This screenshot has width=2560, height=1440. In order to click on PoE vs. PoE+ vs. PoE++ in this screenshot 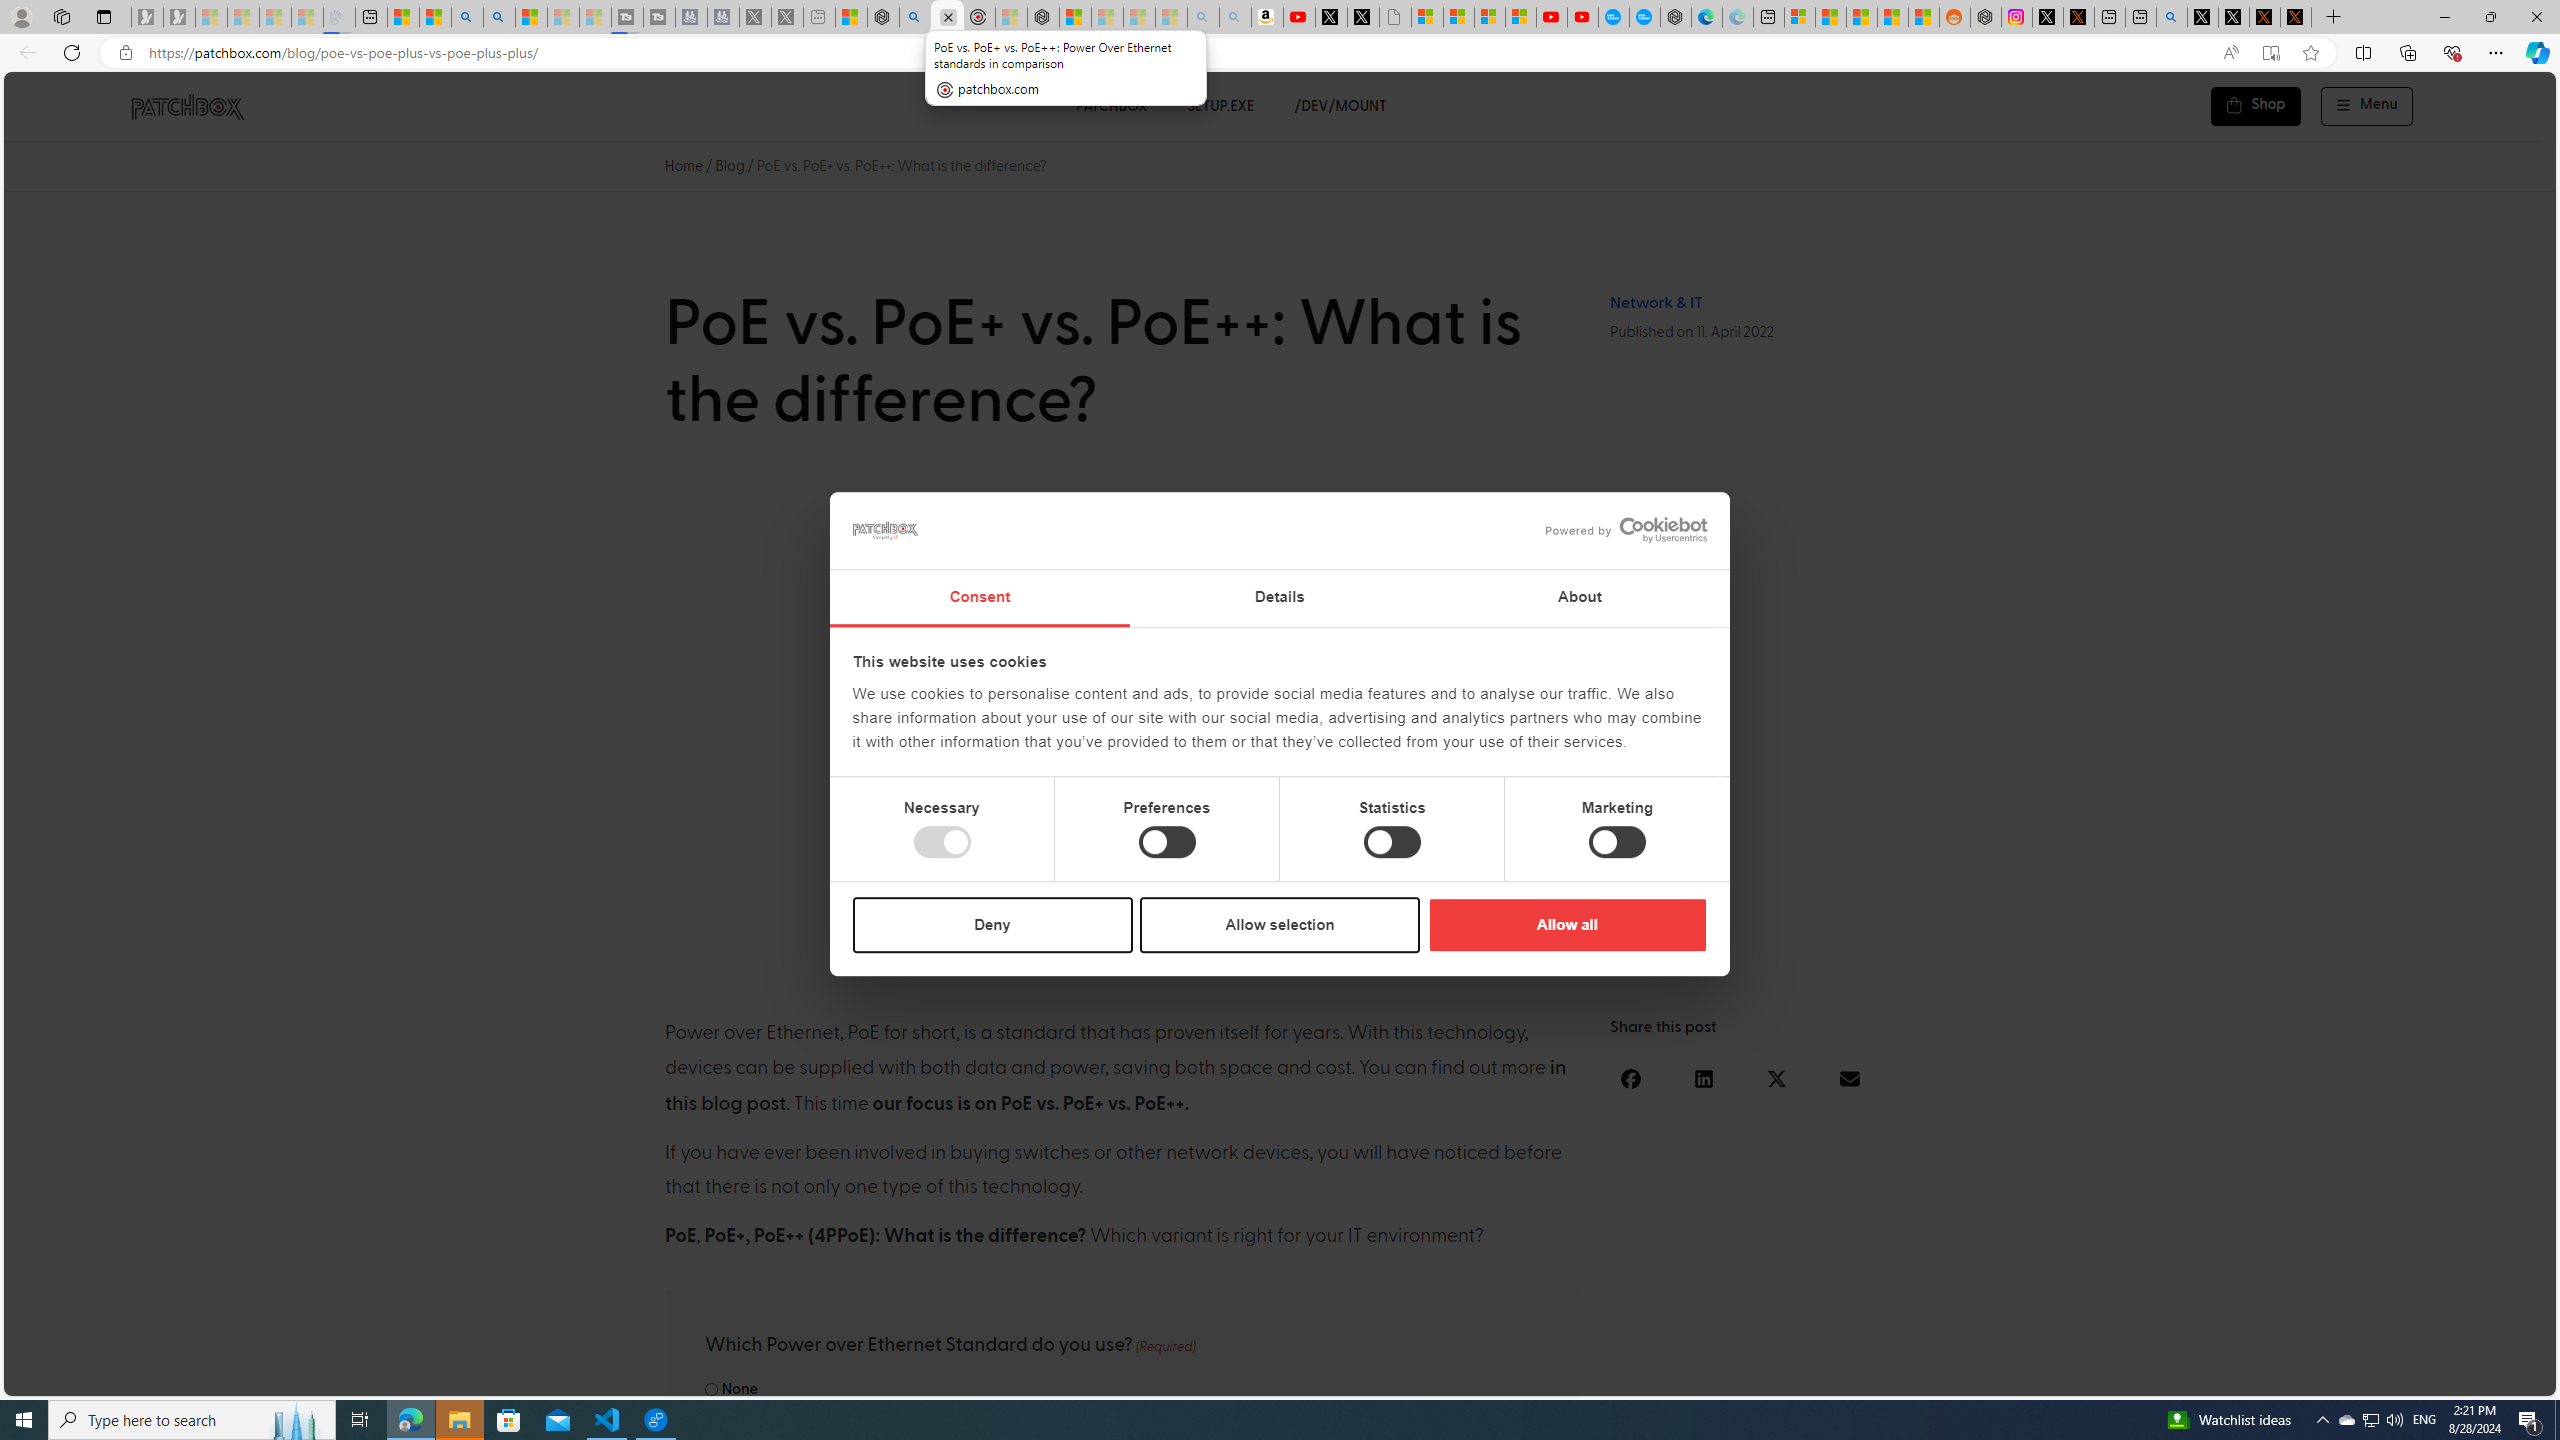, I will do `click(1280, 728)`.